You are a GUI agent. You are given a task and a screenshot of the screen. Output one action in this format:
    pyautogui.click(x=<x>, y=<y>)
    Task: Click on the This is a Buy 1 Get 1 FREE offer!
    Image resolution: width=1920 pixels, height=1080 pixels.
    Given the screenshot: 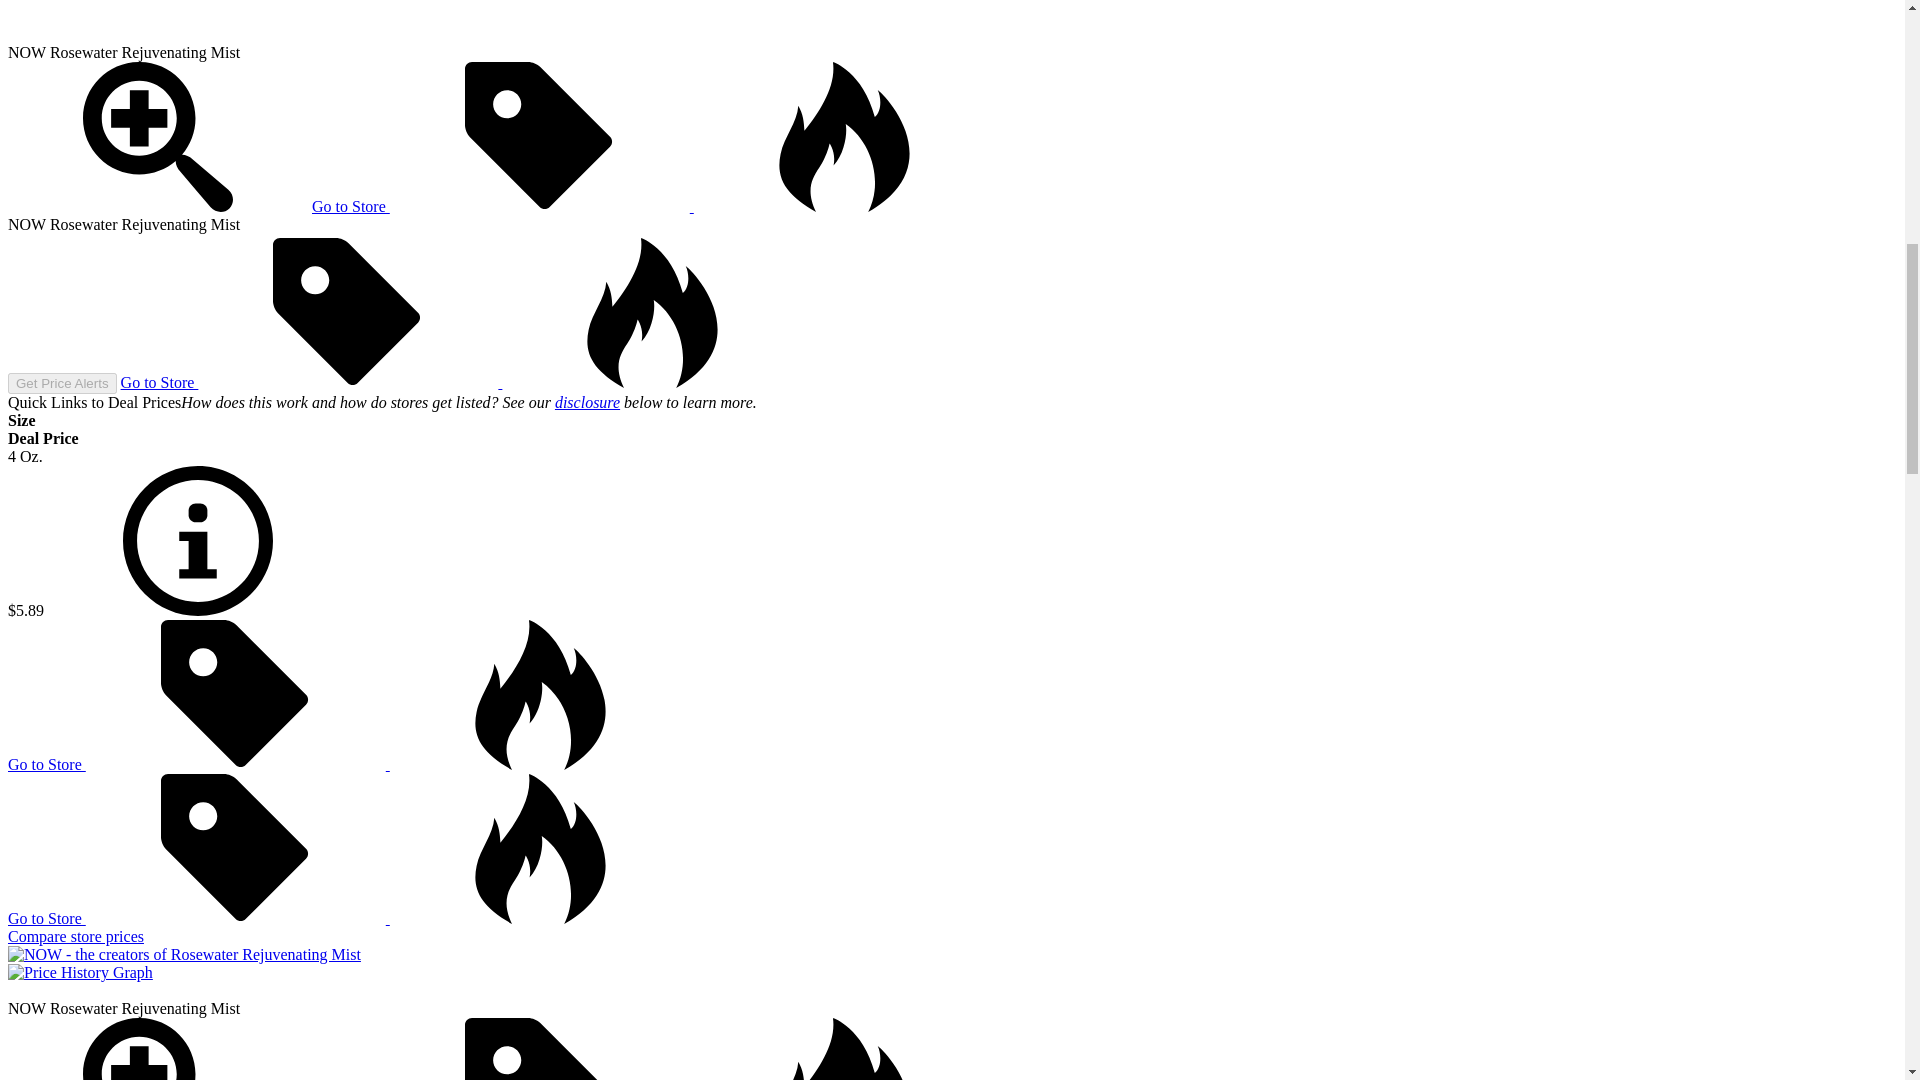 What is the action you would take?
    pyautogui.click(x=844, y=1049)
    